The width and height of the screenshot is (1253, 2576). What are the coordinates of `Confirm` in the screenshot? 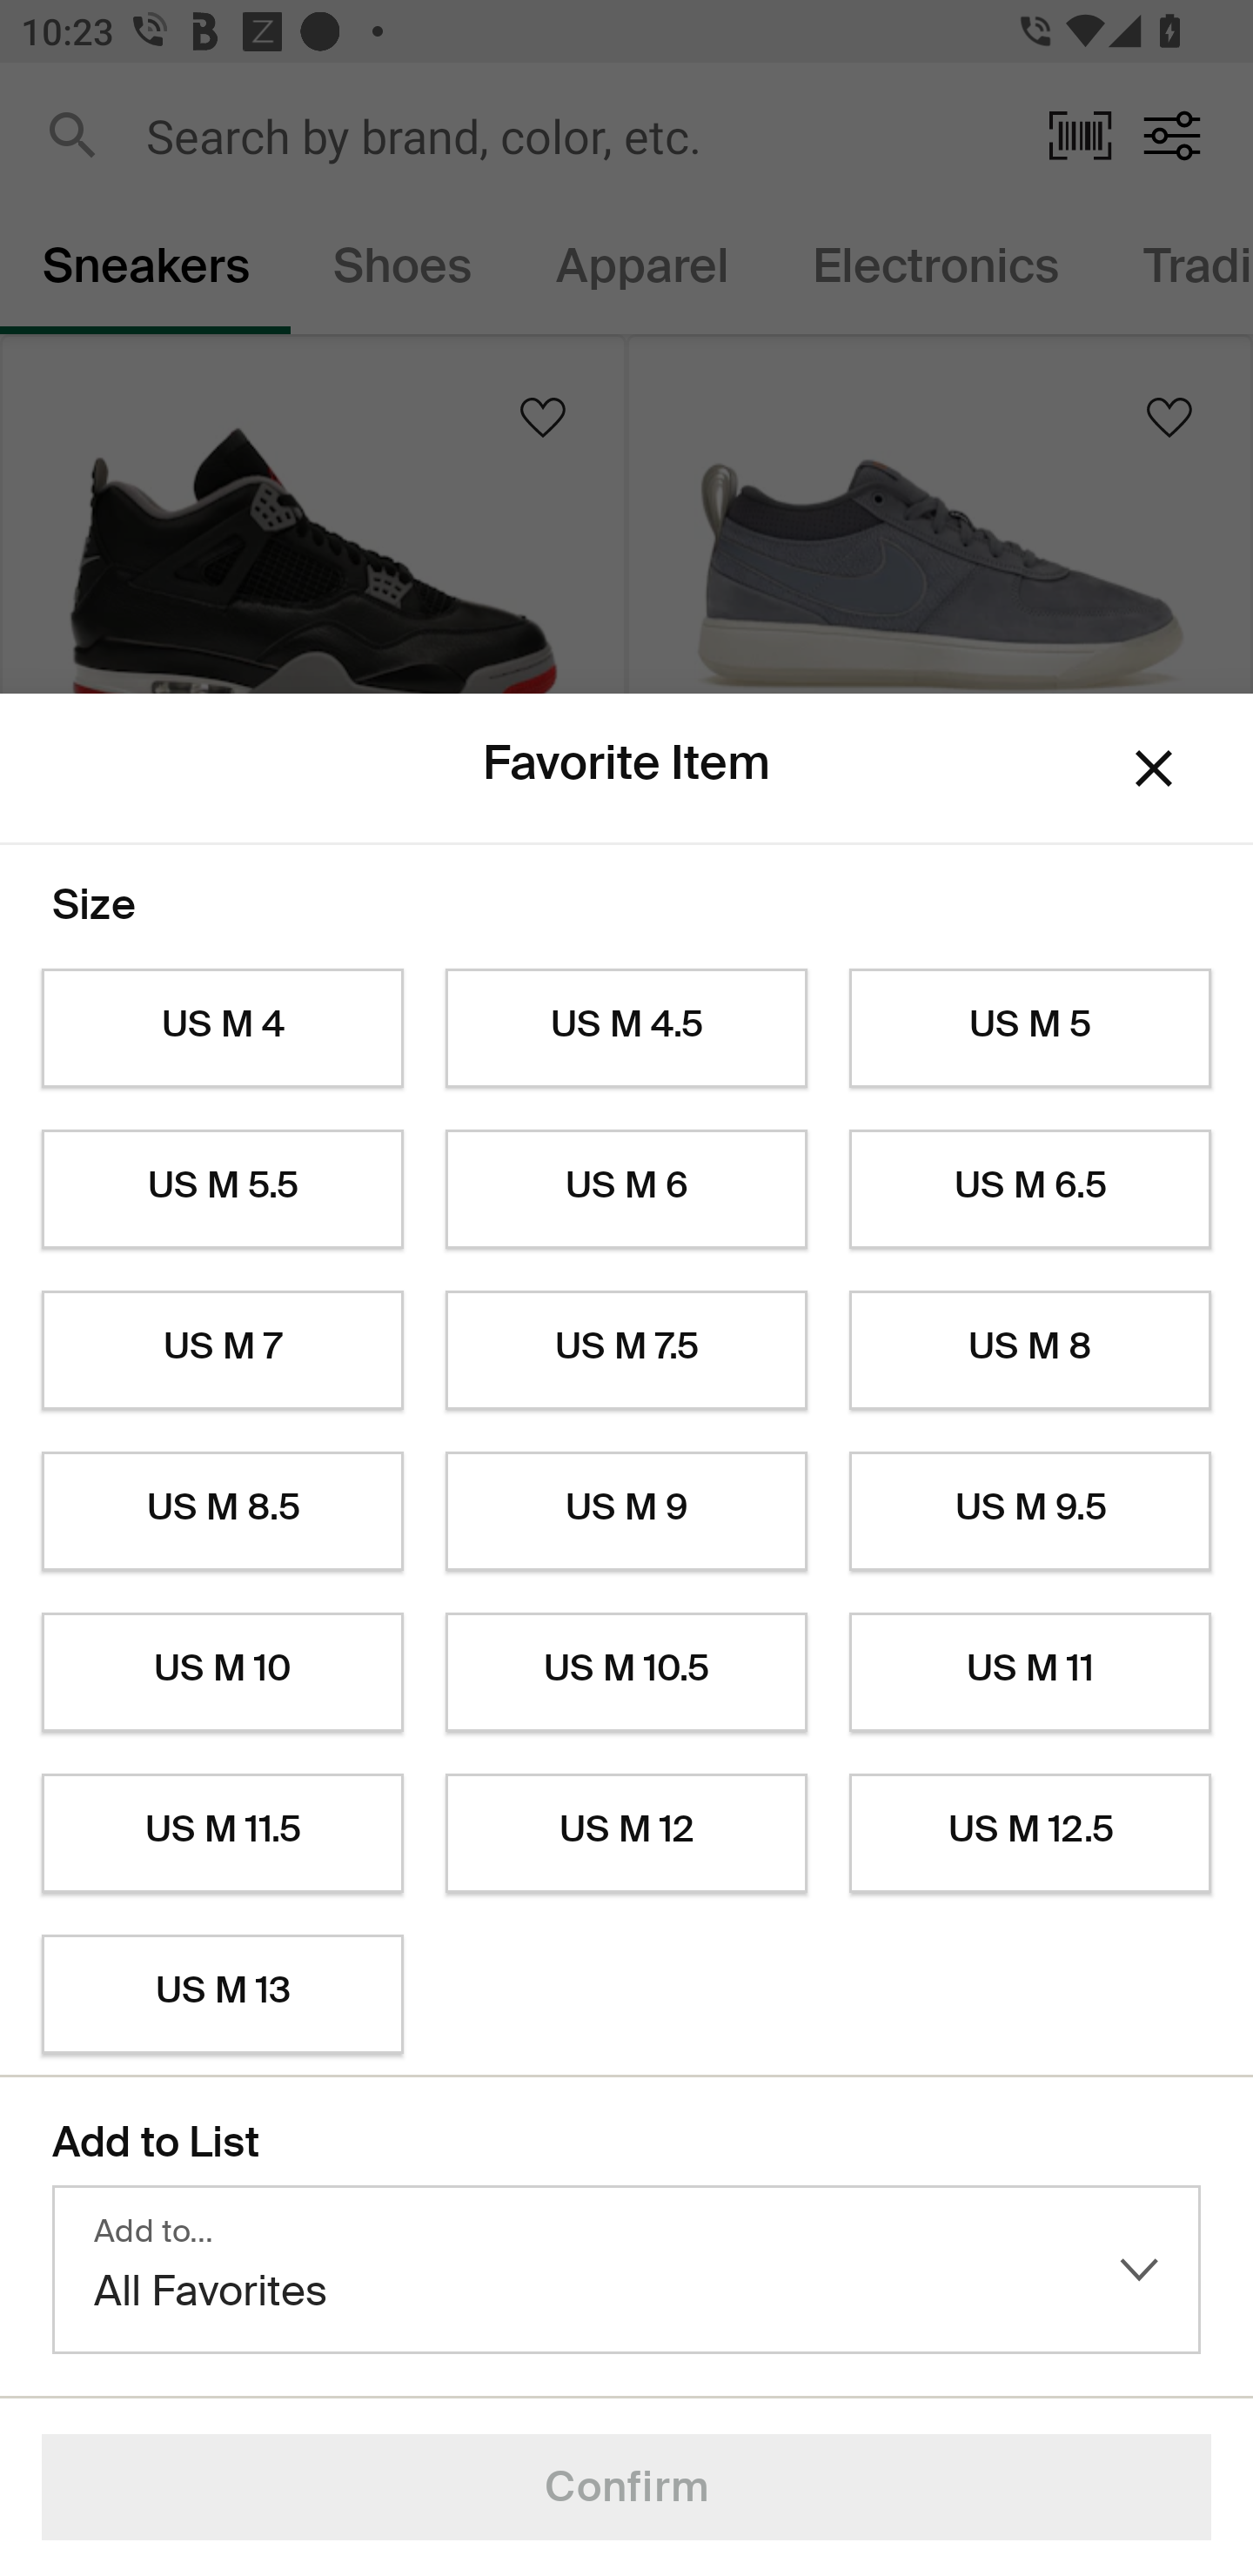 It's located at (626, 2487).